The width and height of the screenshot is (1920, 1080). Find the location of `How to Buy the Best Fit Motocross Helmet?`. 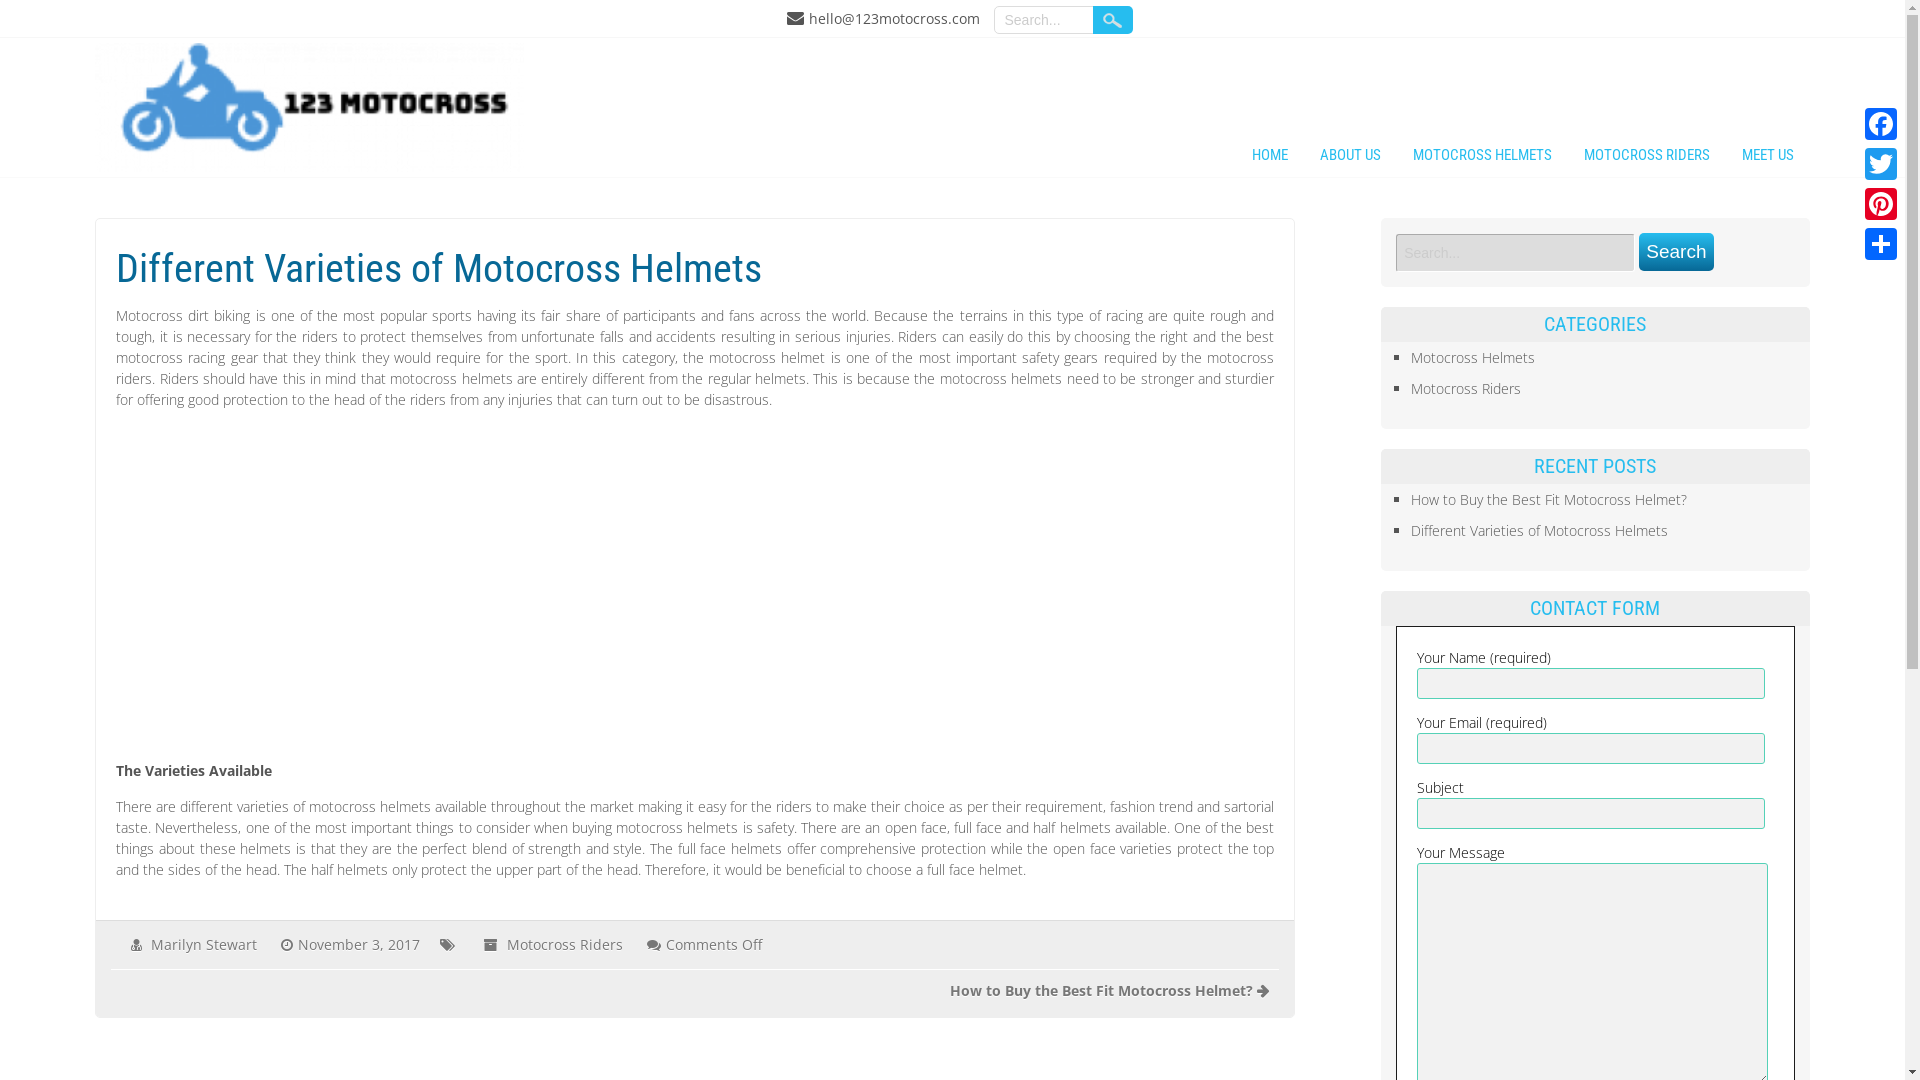

How to Buy the Best Fit Motocross Helmet? is located at coordinates (1549, 499).